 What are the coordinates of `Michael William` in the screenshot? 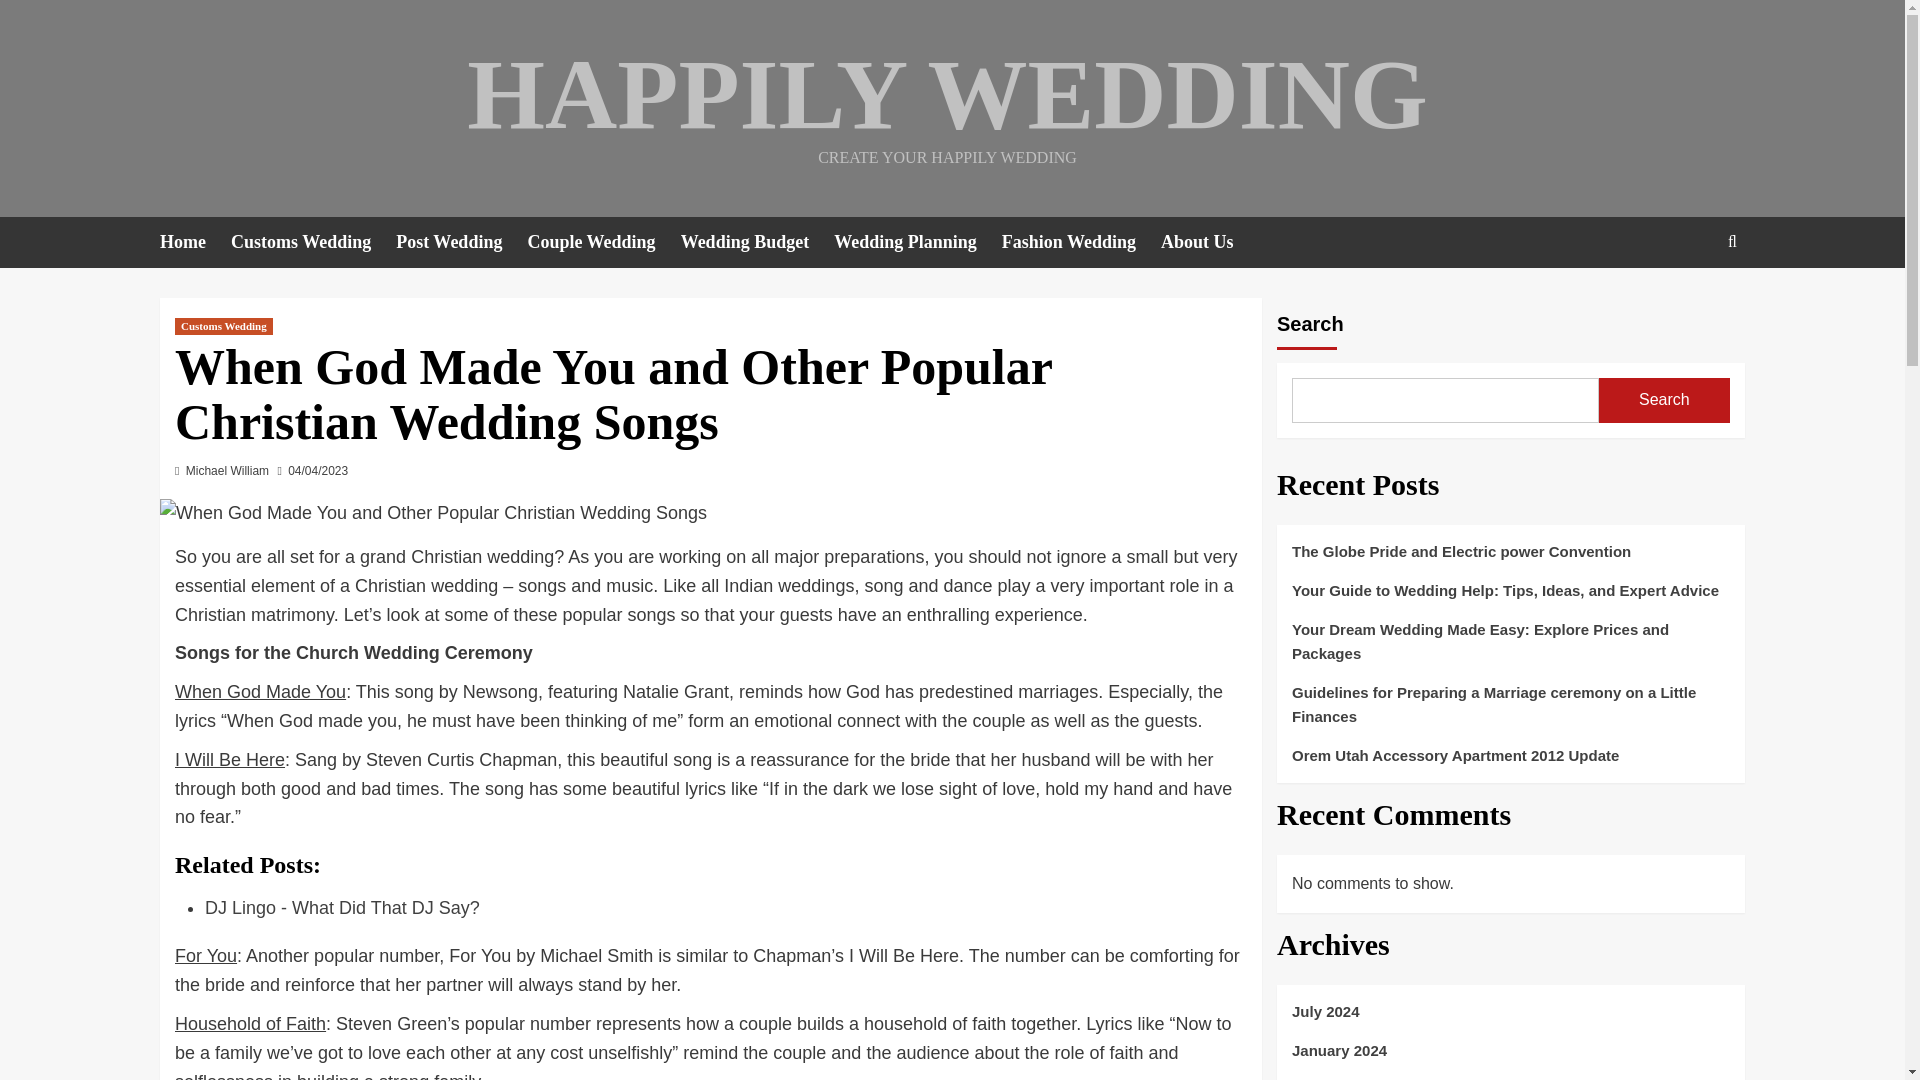 It's located at (227, 471).